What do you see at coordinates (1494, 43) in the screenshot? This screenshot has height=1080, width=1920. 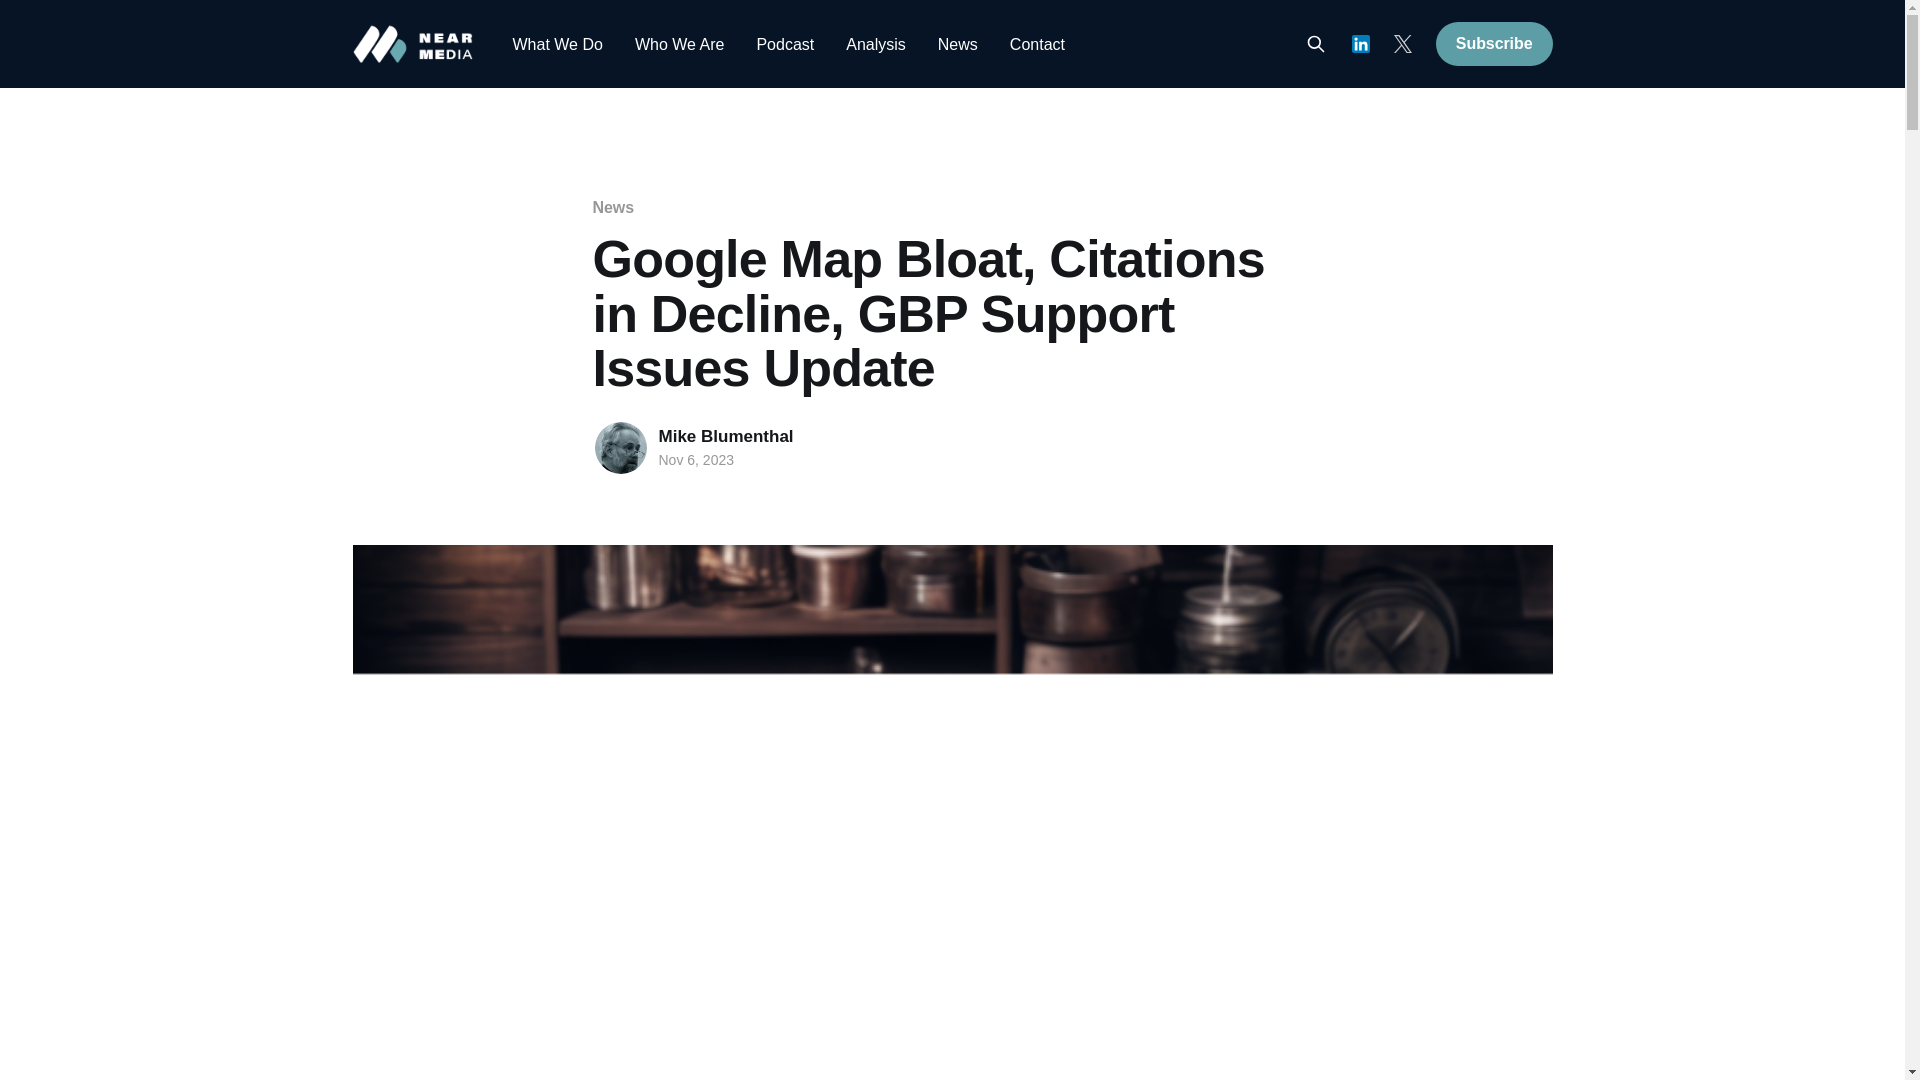 I see `Subscribe` at bounding box center [1494, 43].